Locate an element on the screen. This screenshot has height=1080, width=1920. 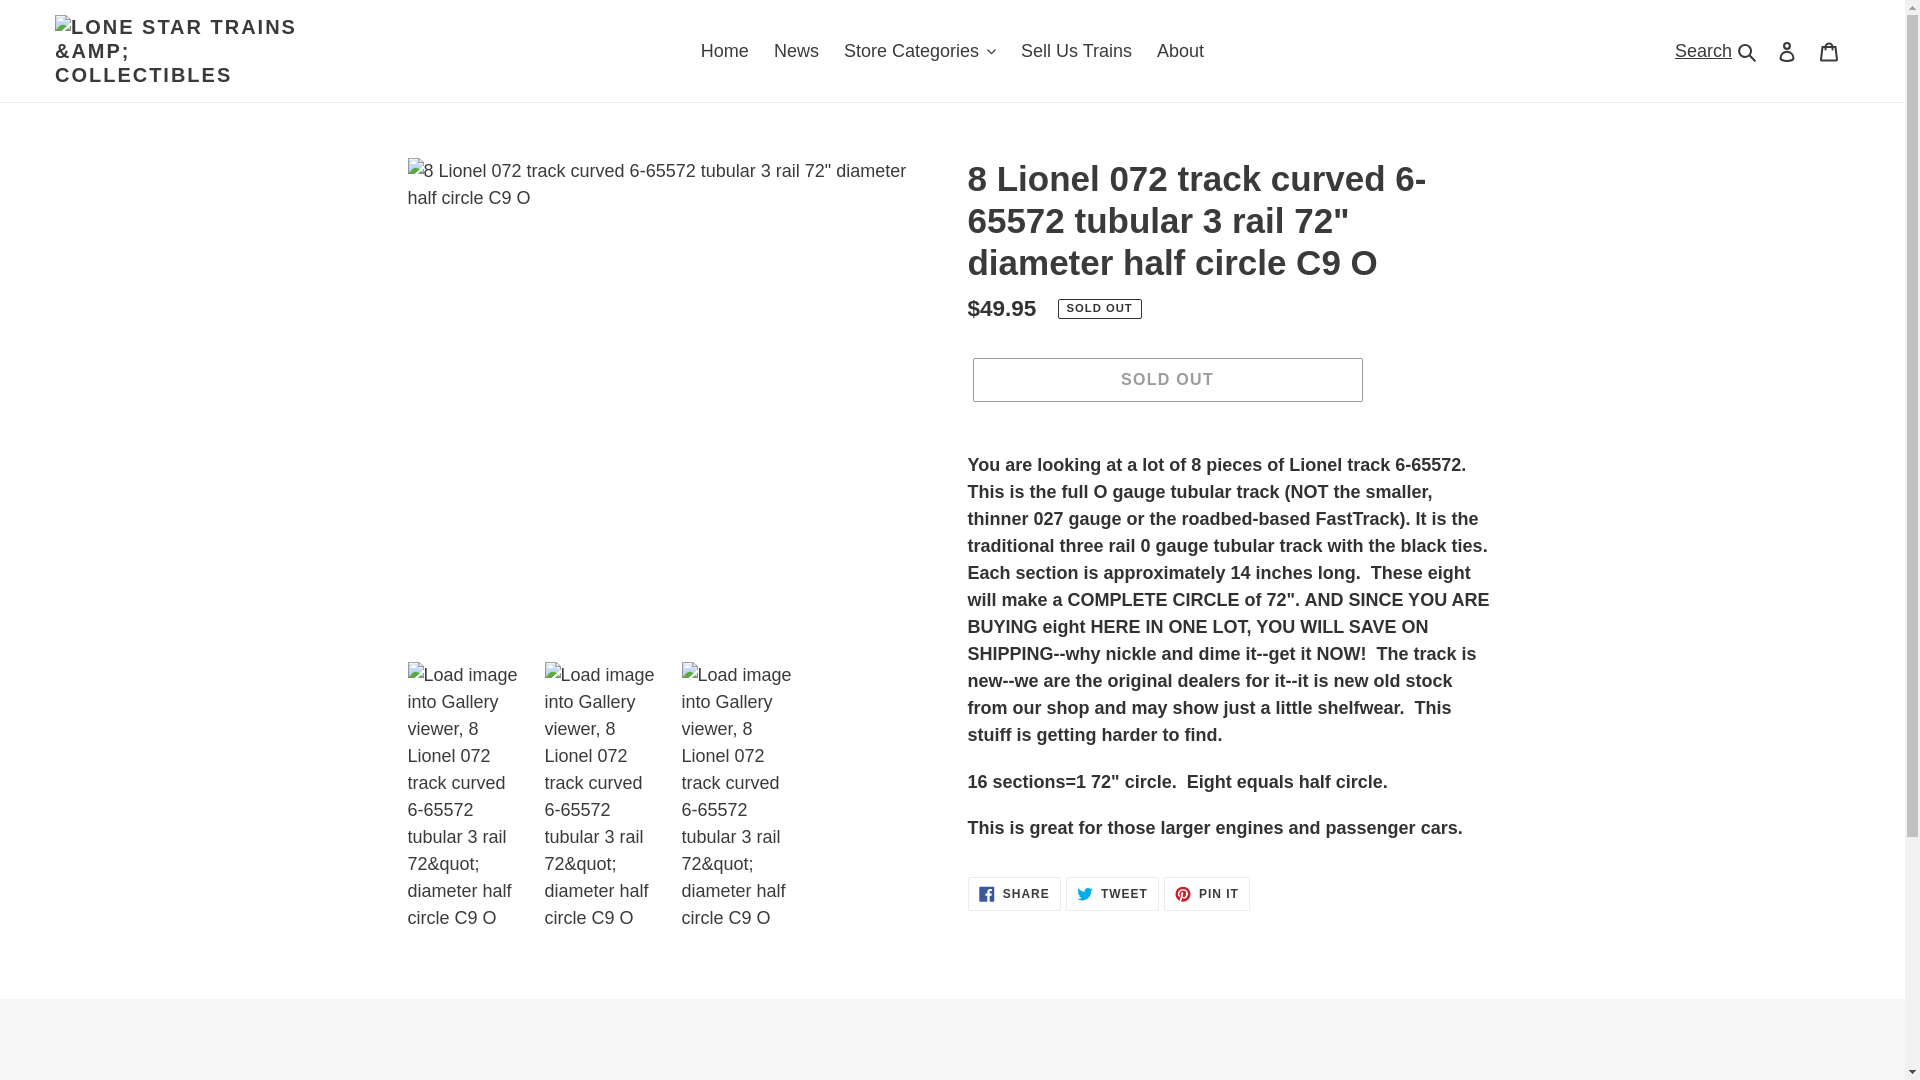
Search is located at coordinates (1717, 50).